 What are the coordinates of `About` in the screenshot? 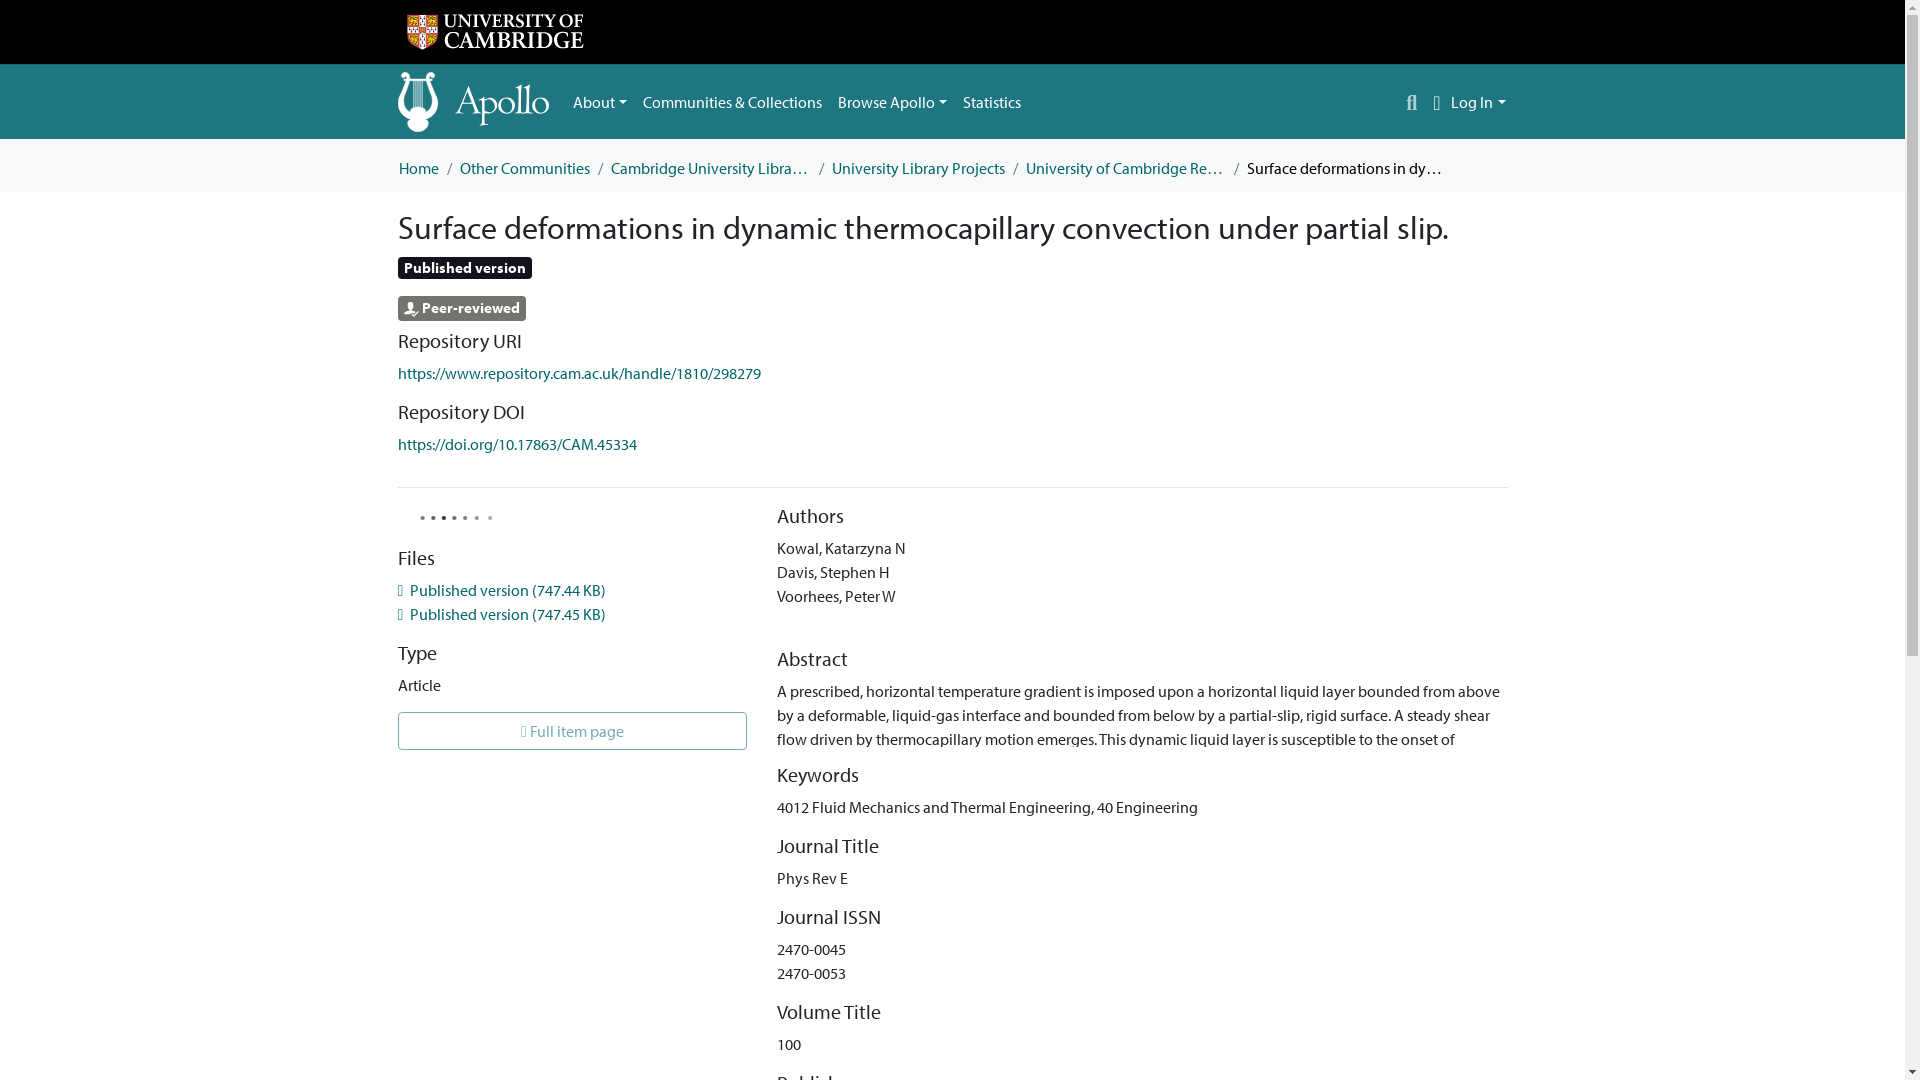 It's located at (600, 102).